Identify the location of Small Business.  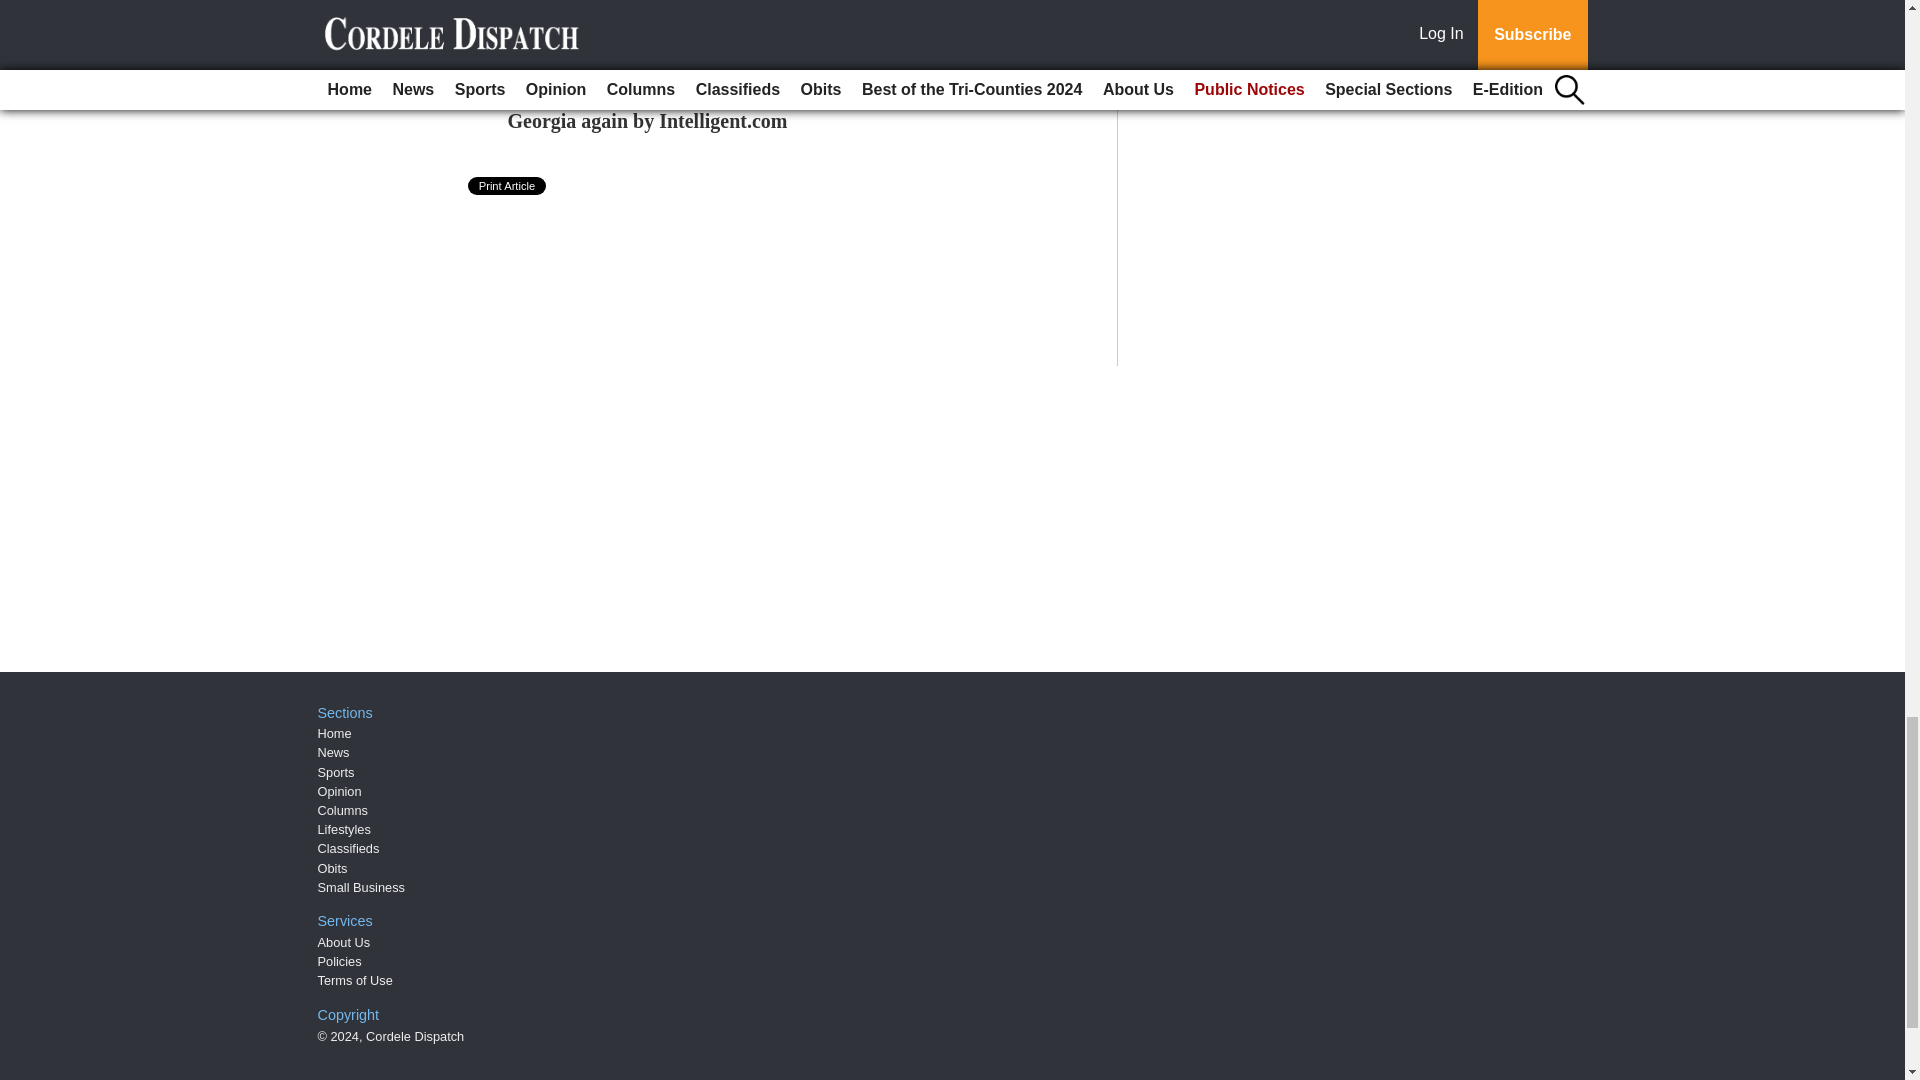
(362, 888).